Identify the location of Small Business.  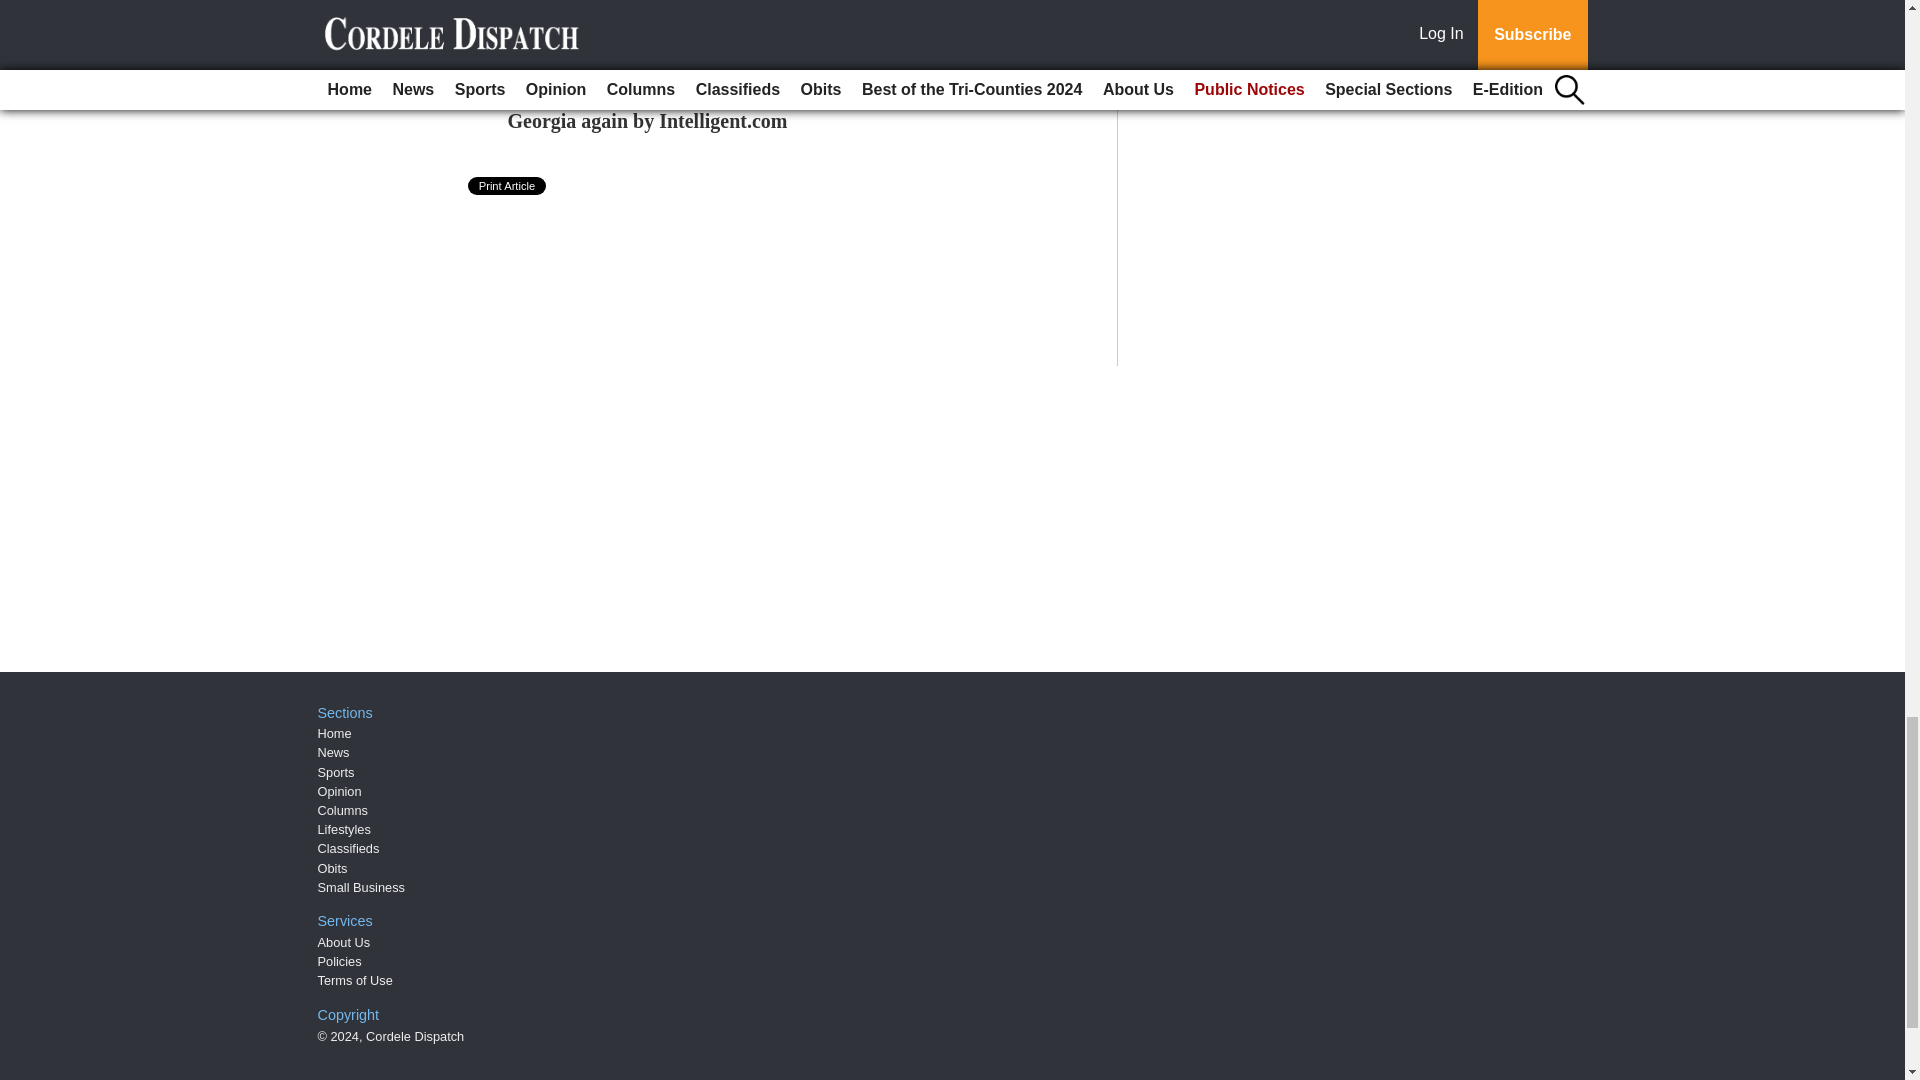
(362, 888).